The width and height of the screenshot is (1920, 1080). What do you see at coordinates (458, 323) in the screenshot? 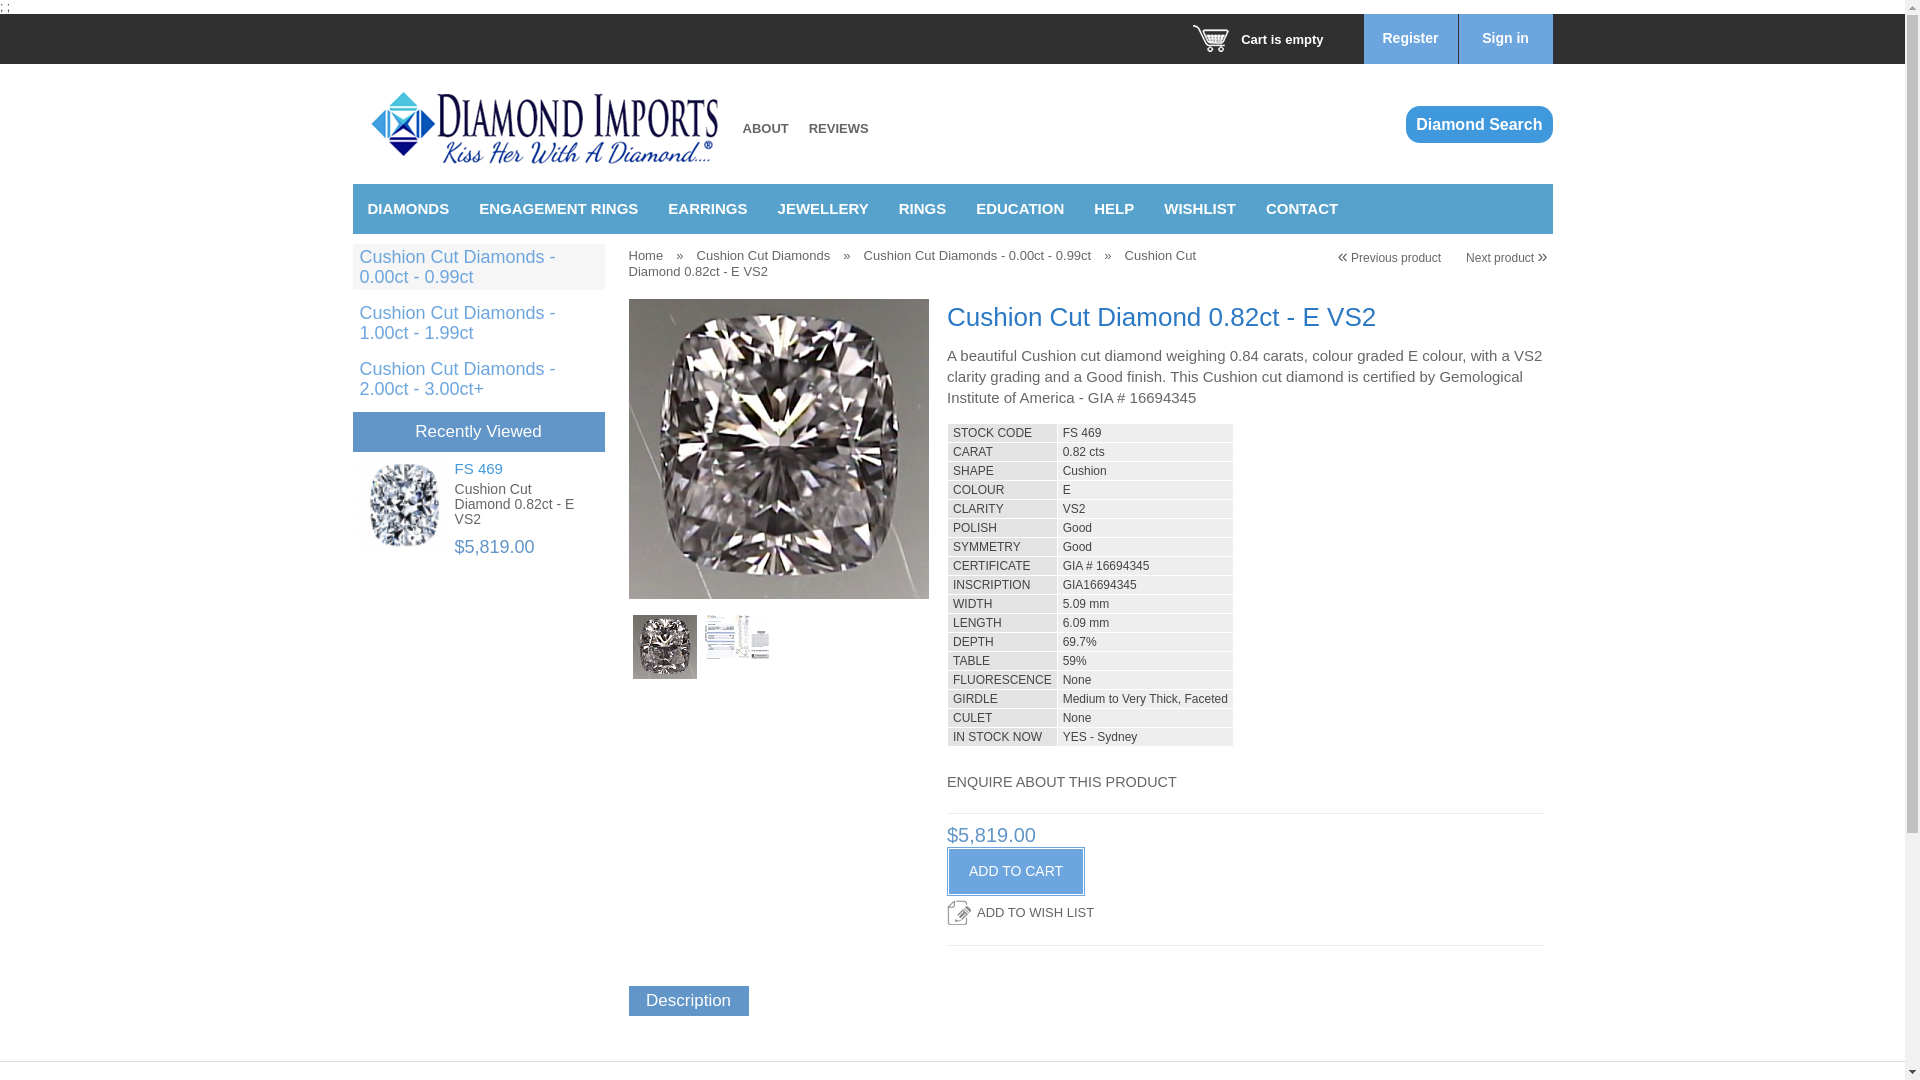
I see `Cushion Cut Diamonds - 1.00ct - 1.99ct` at bounding box center [458, 323].